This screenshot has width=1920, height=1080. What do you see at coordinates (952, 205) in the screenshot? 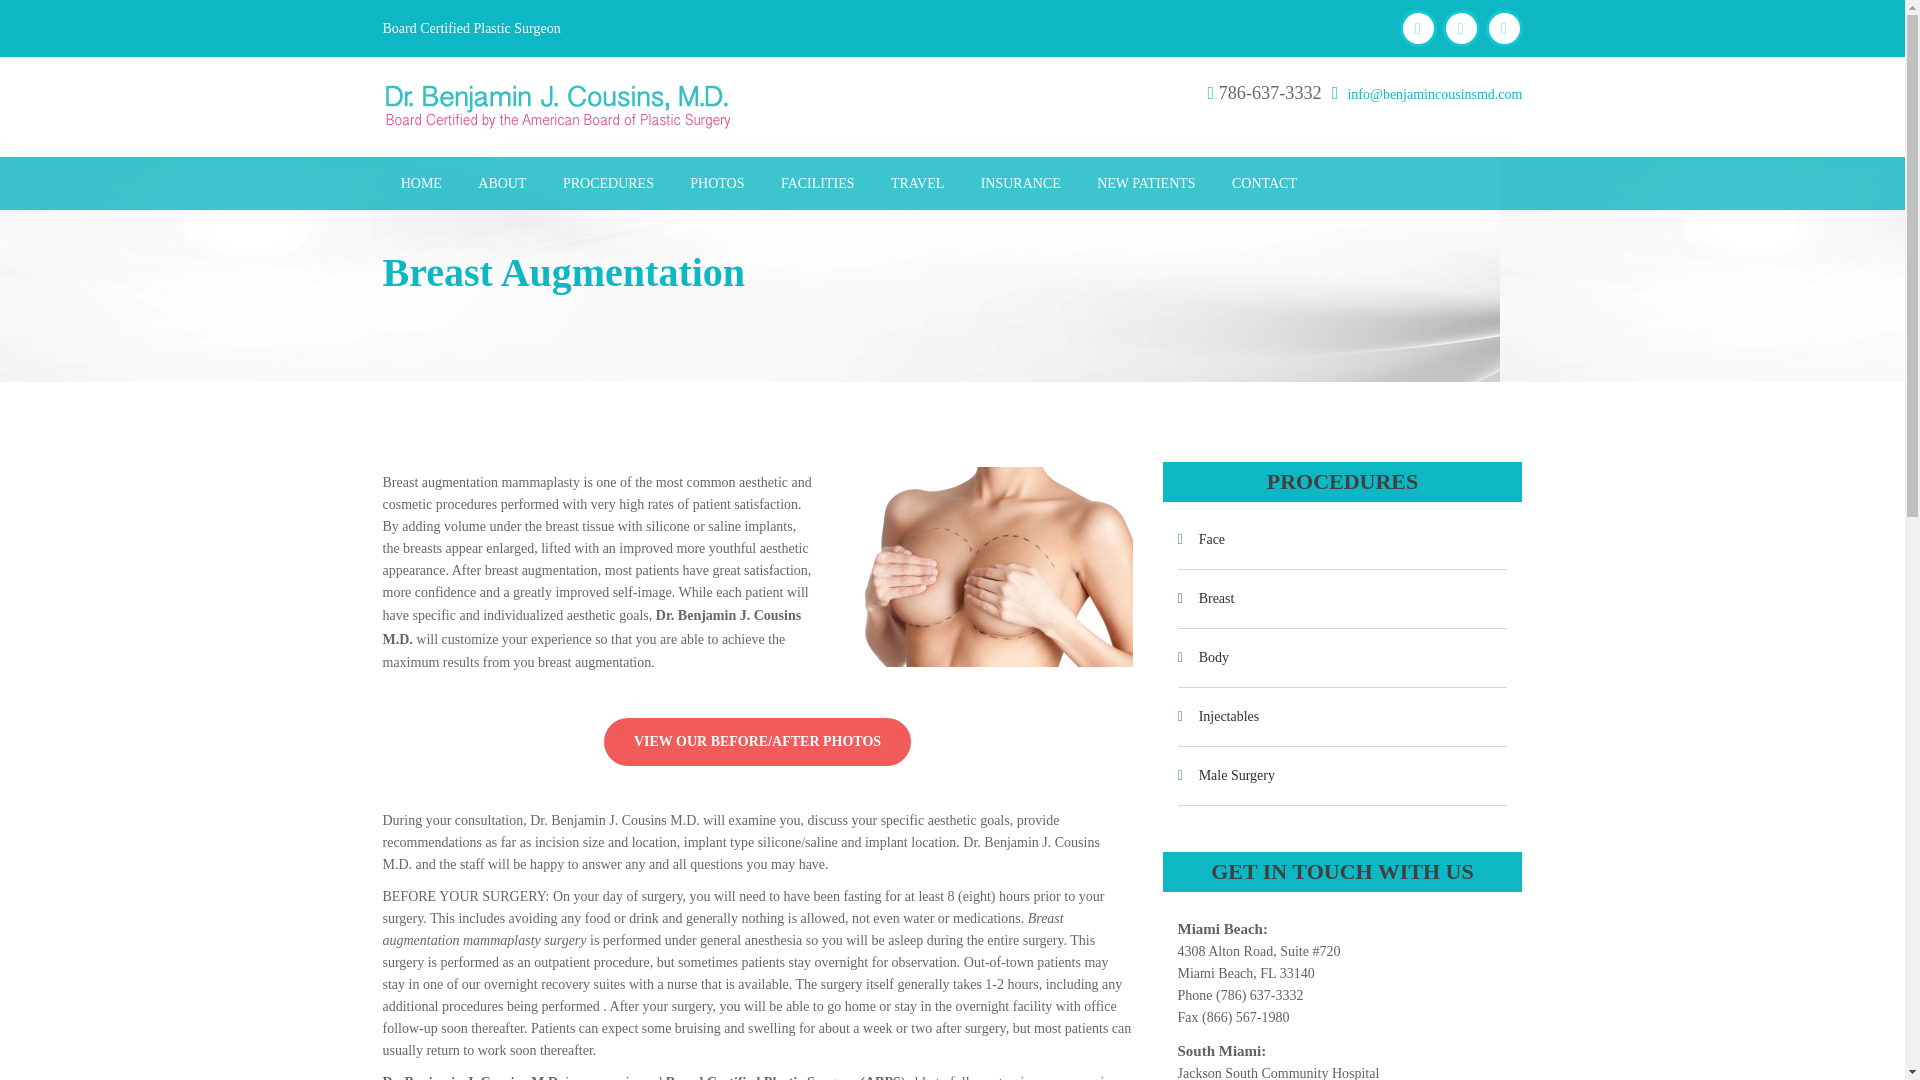
I see `Submit Request` at bounding box center [952, 205].